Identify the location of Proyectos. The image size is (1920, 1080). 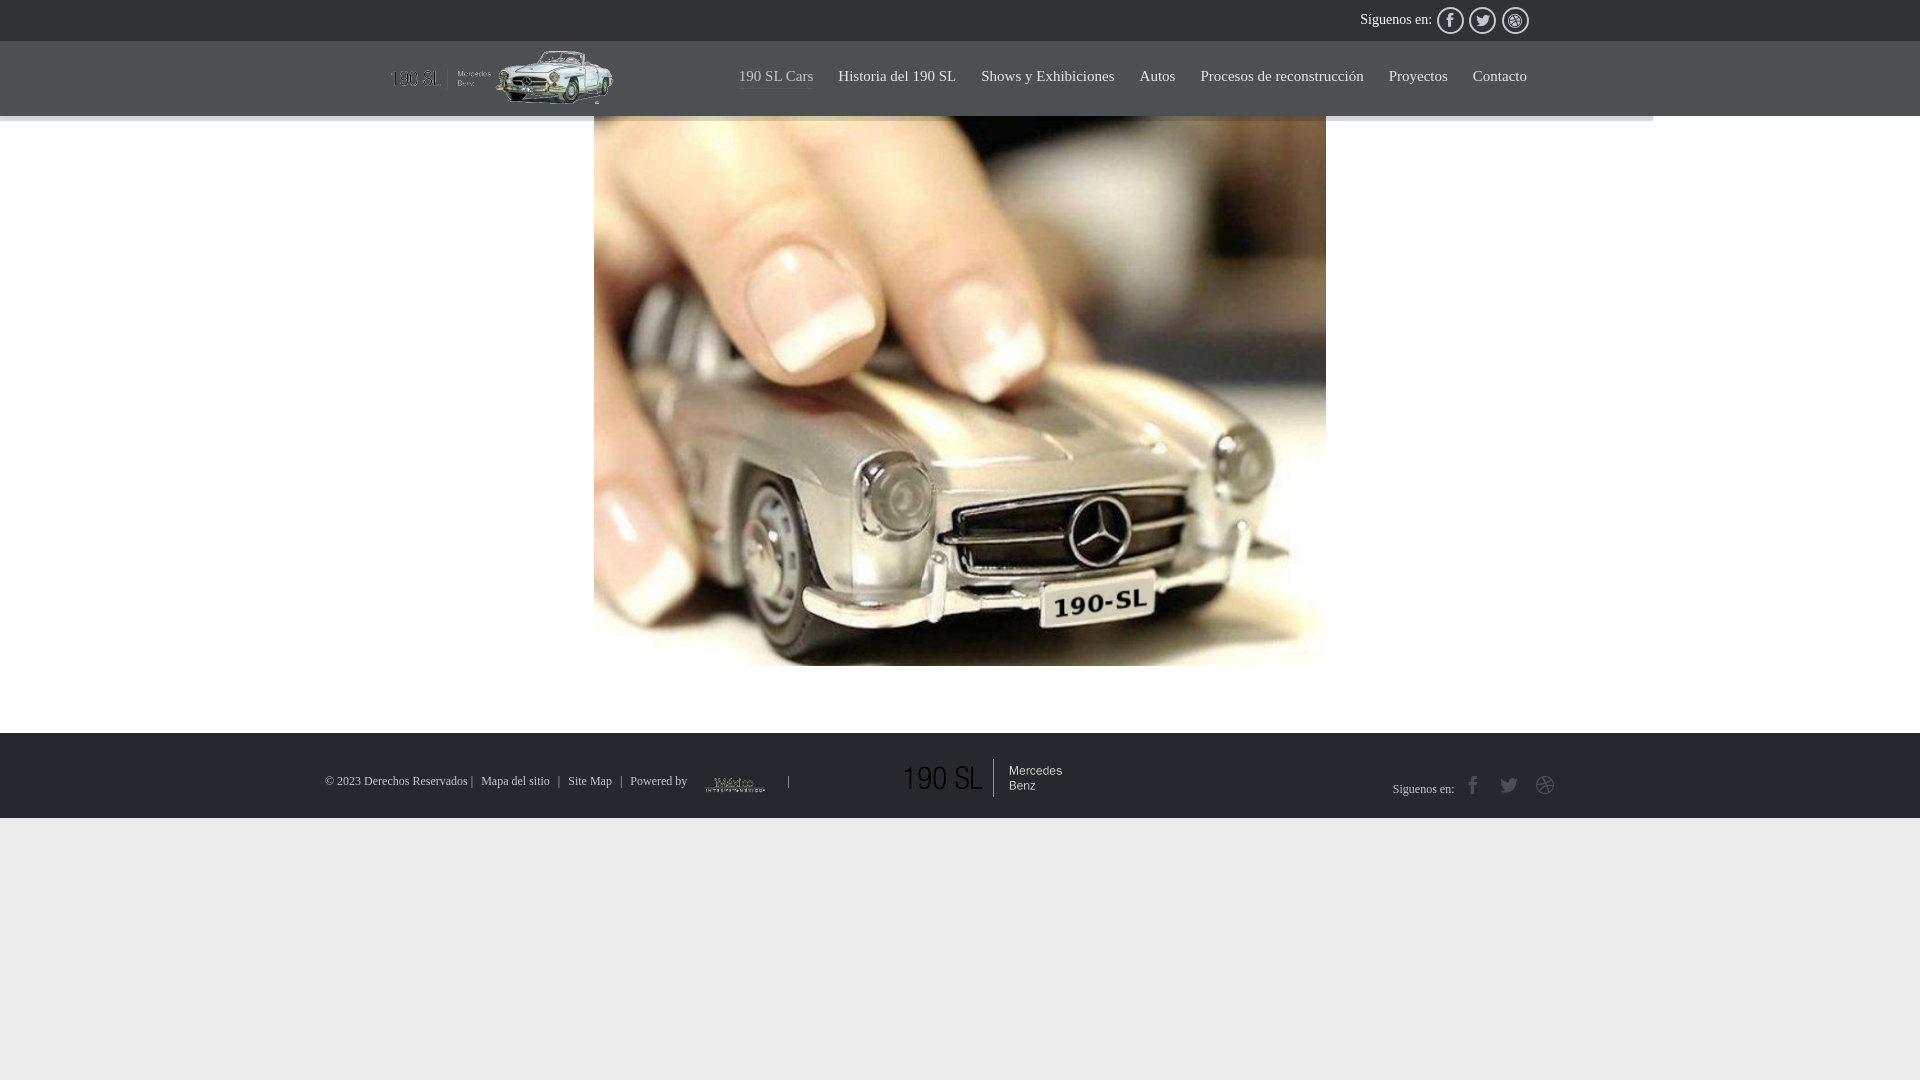
(1418, 78).